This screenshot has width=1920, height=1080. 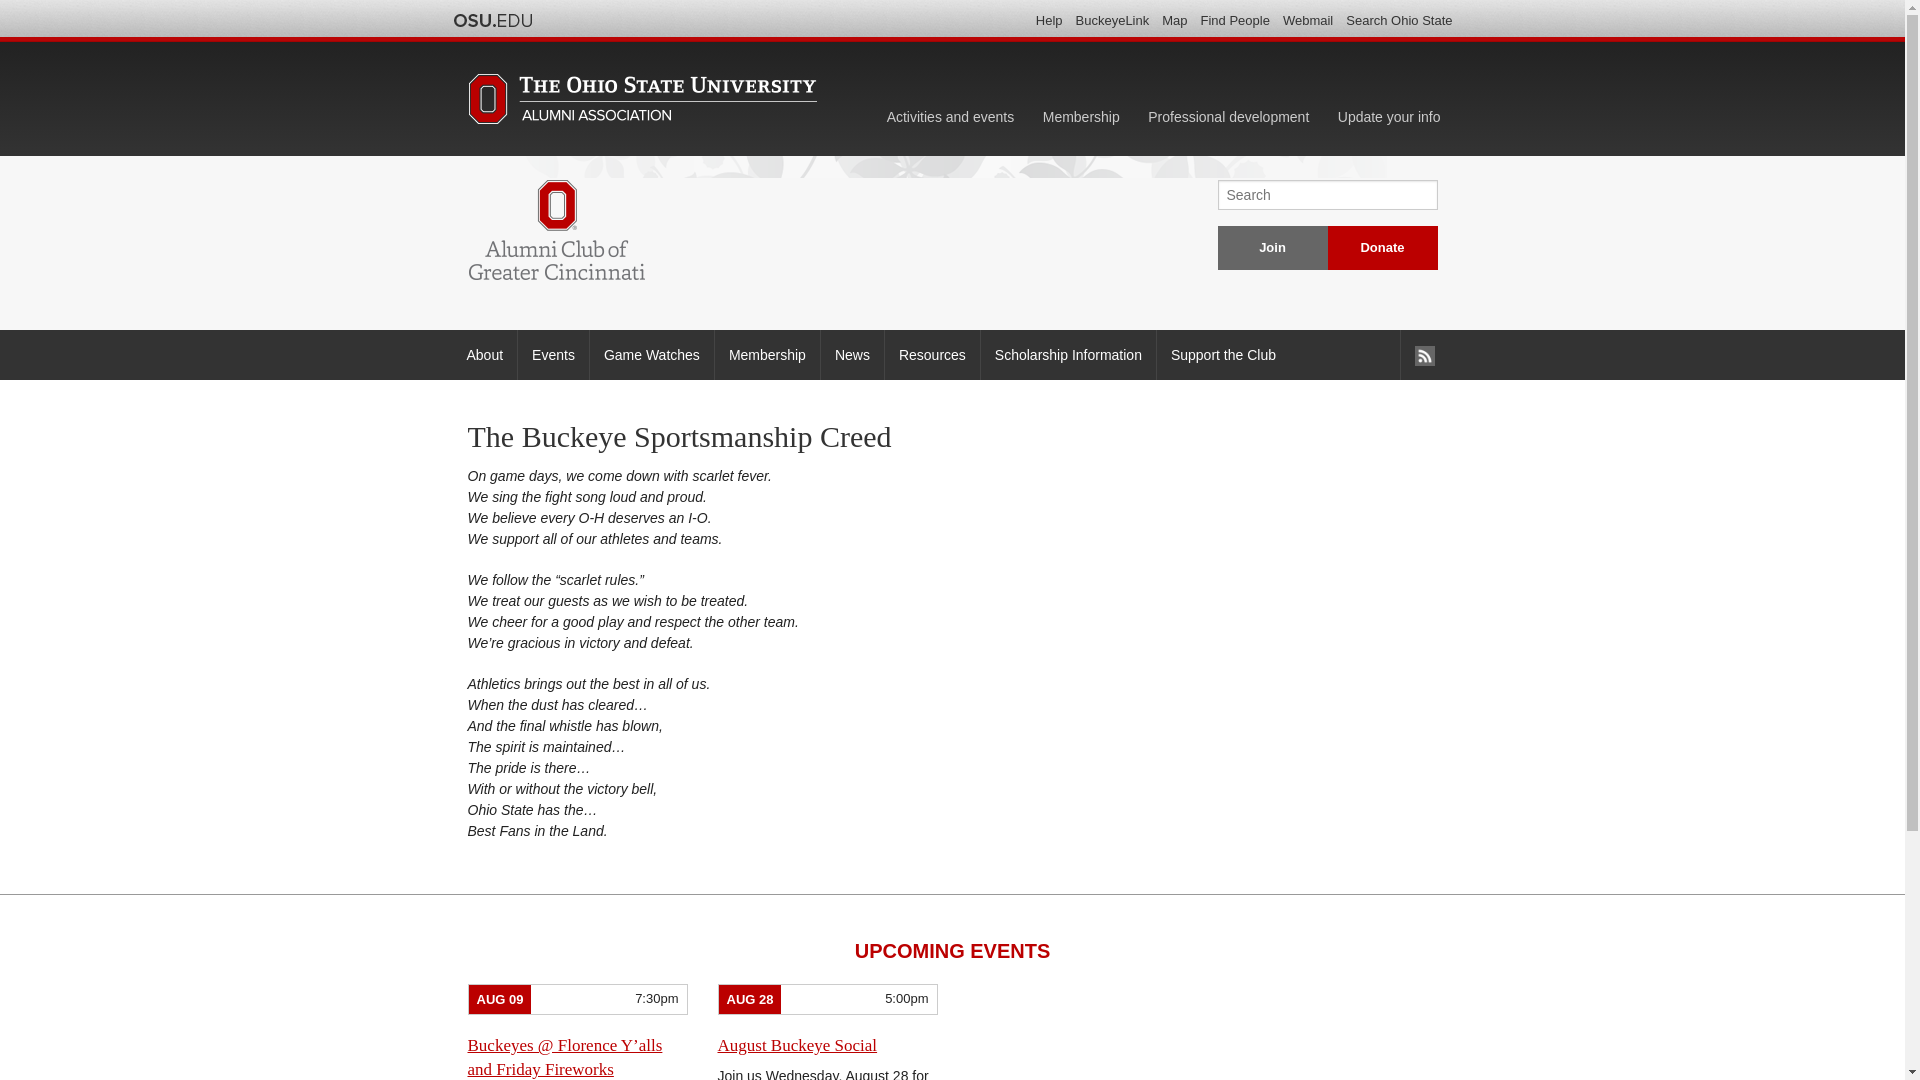 What do you see at coordinates (1050, 20) in the screenshot?
I see `Help` at bounding box center [1050, 20].